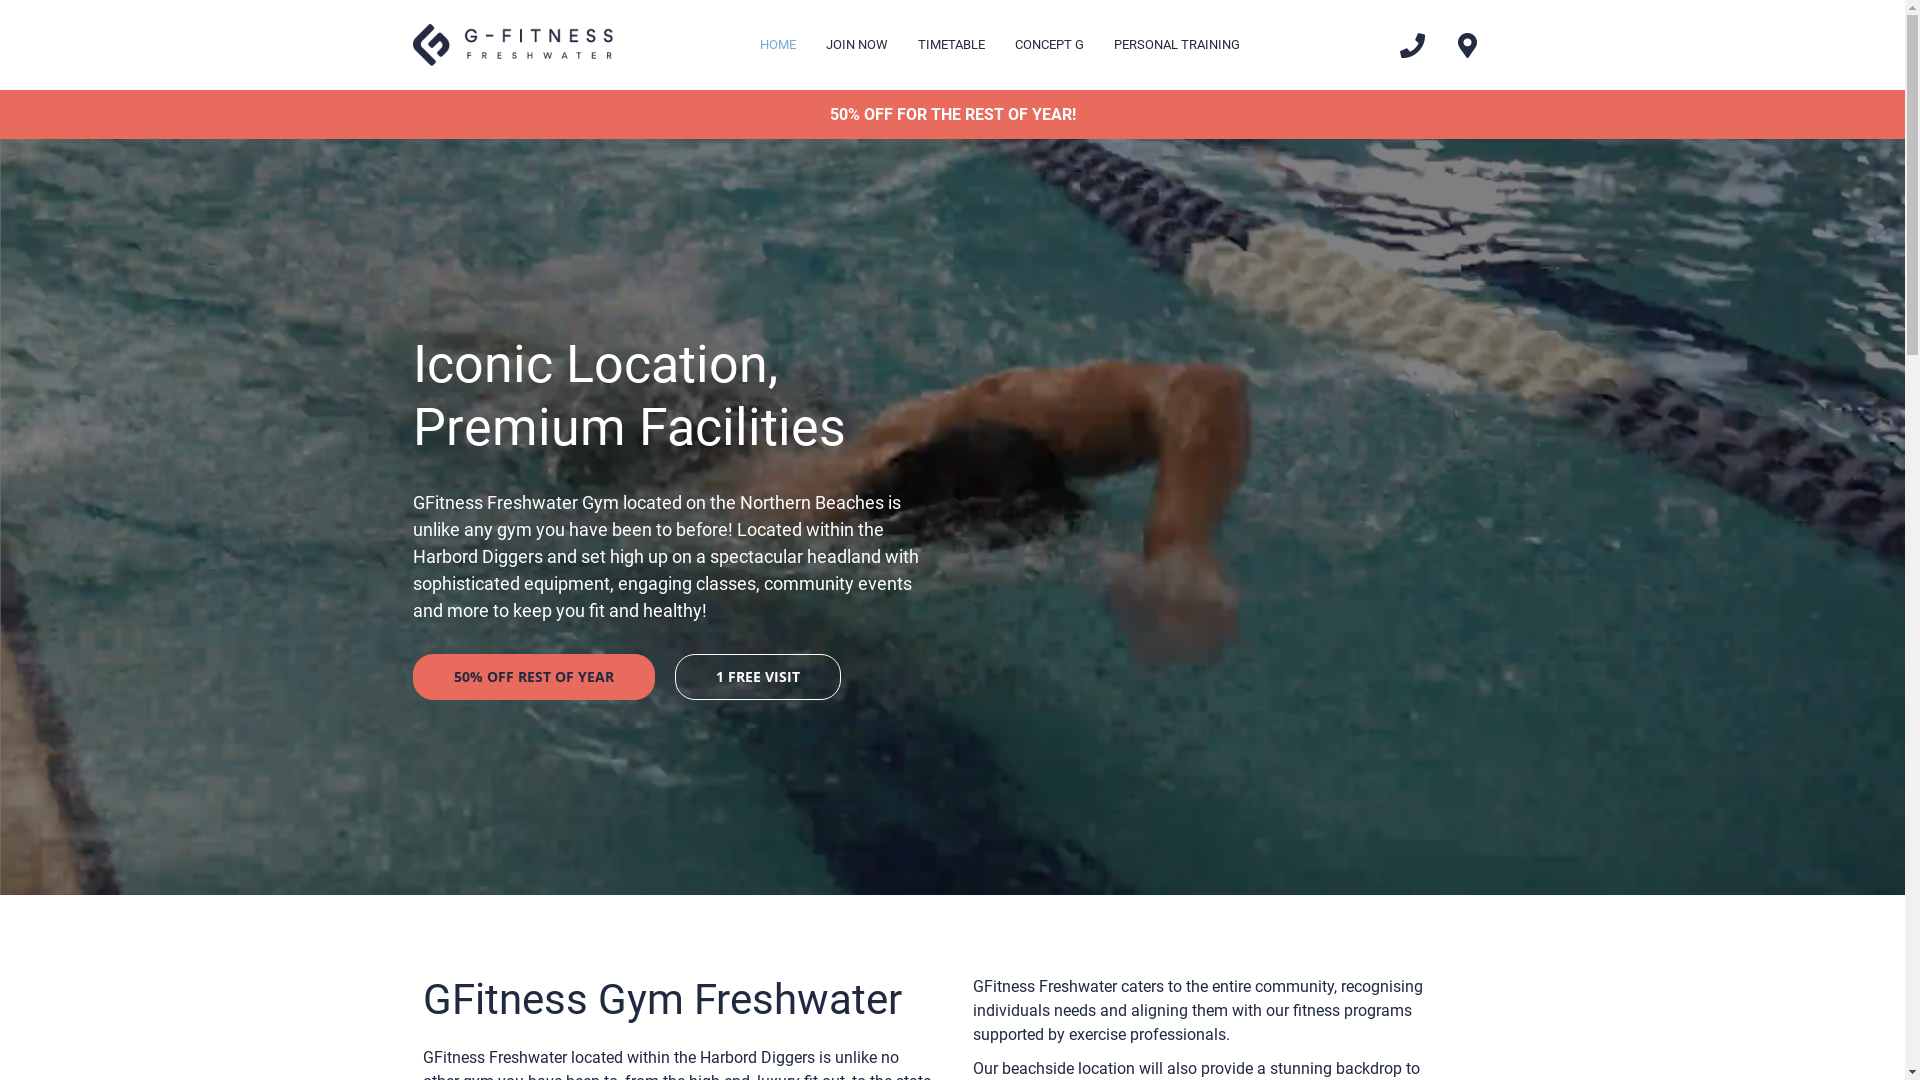 The image size is (1920, 1080). Describe the element at coordinates (1050, 45) in the screenshot. I see `CONCEPT G` at that location.